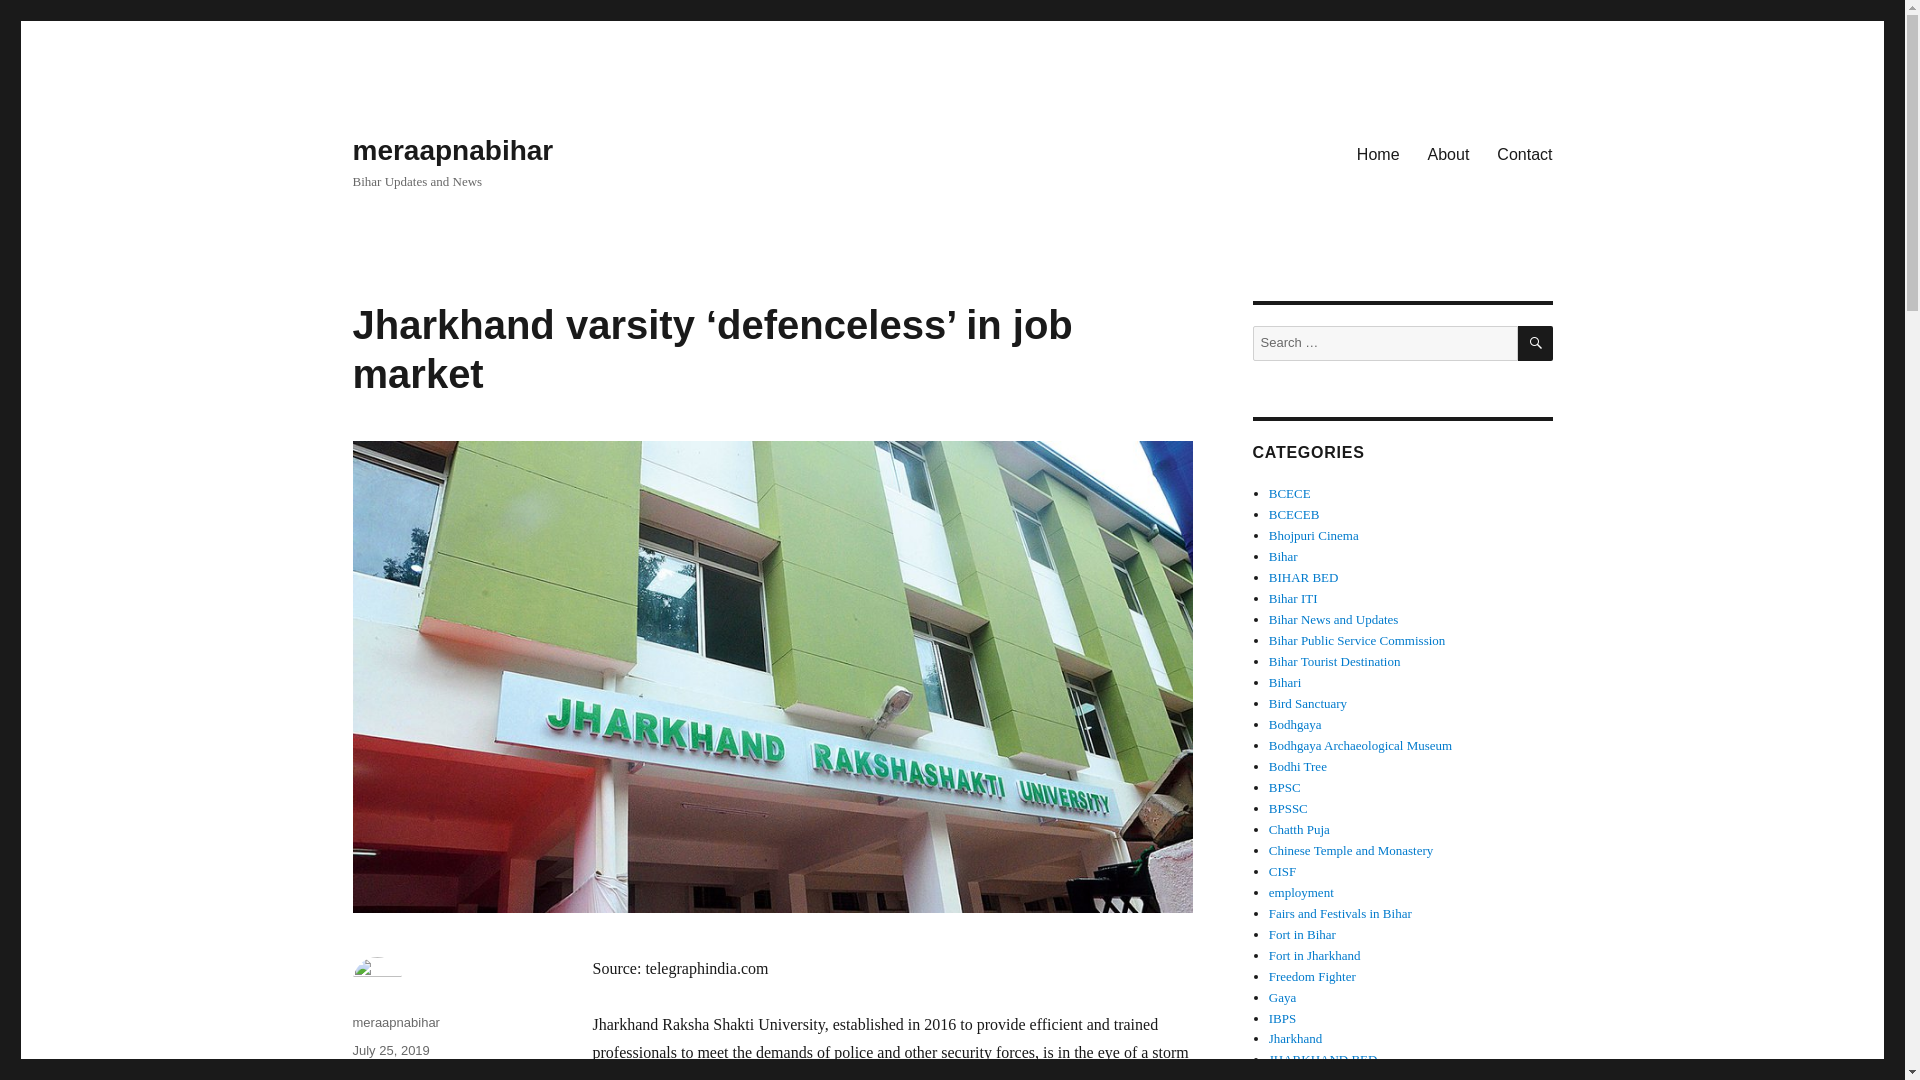  What do you see at coordinates (1283, 556) in the screenshot?
I see `Bihar` at bounding box center [1283, 556].